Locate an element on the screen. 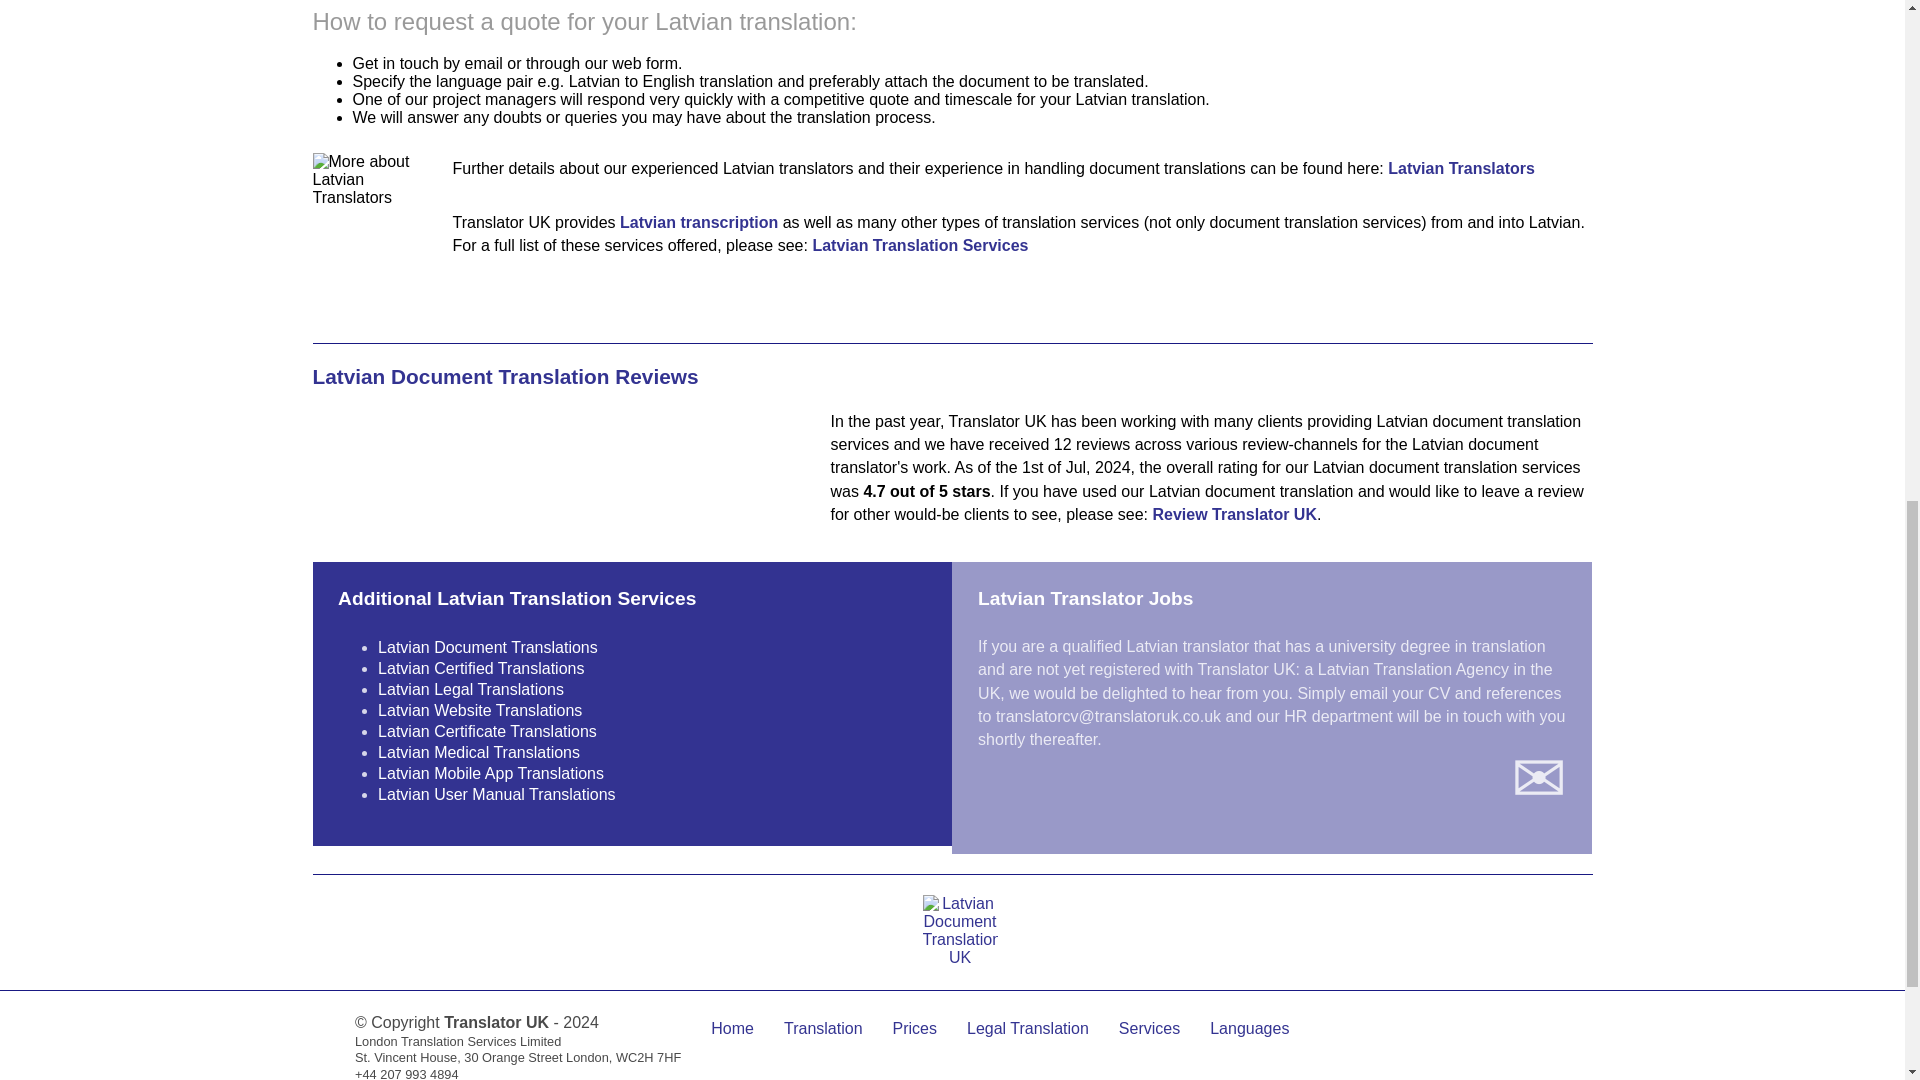  Home is located at coordinates (732, 1028).